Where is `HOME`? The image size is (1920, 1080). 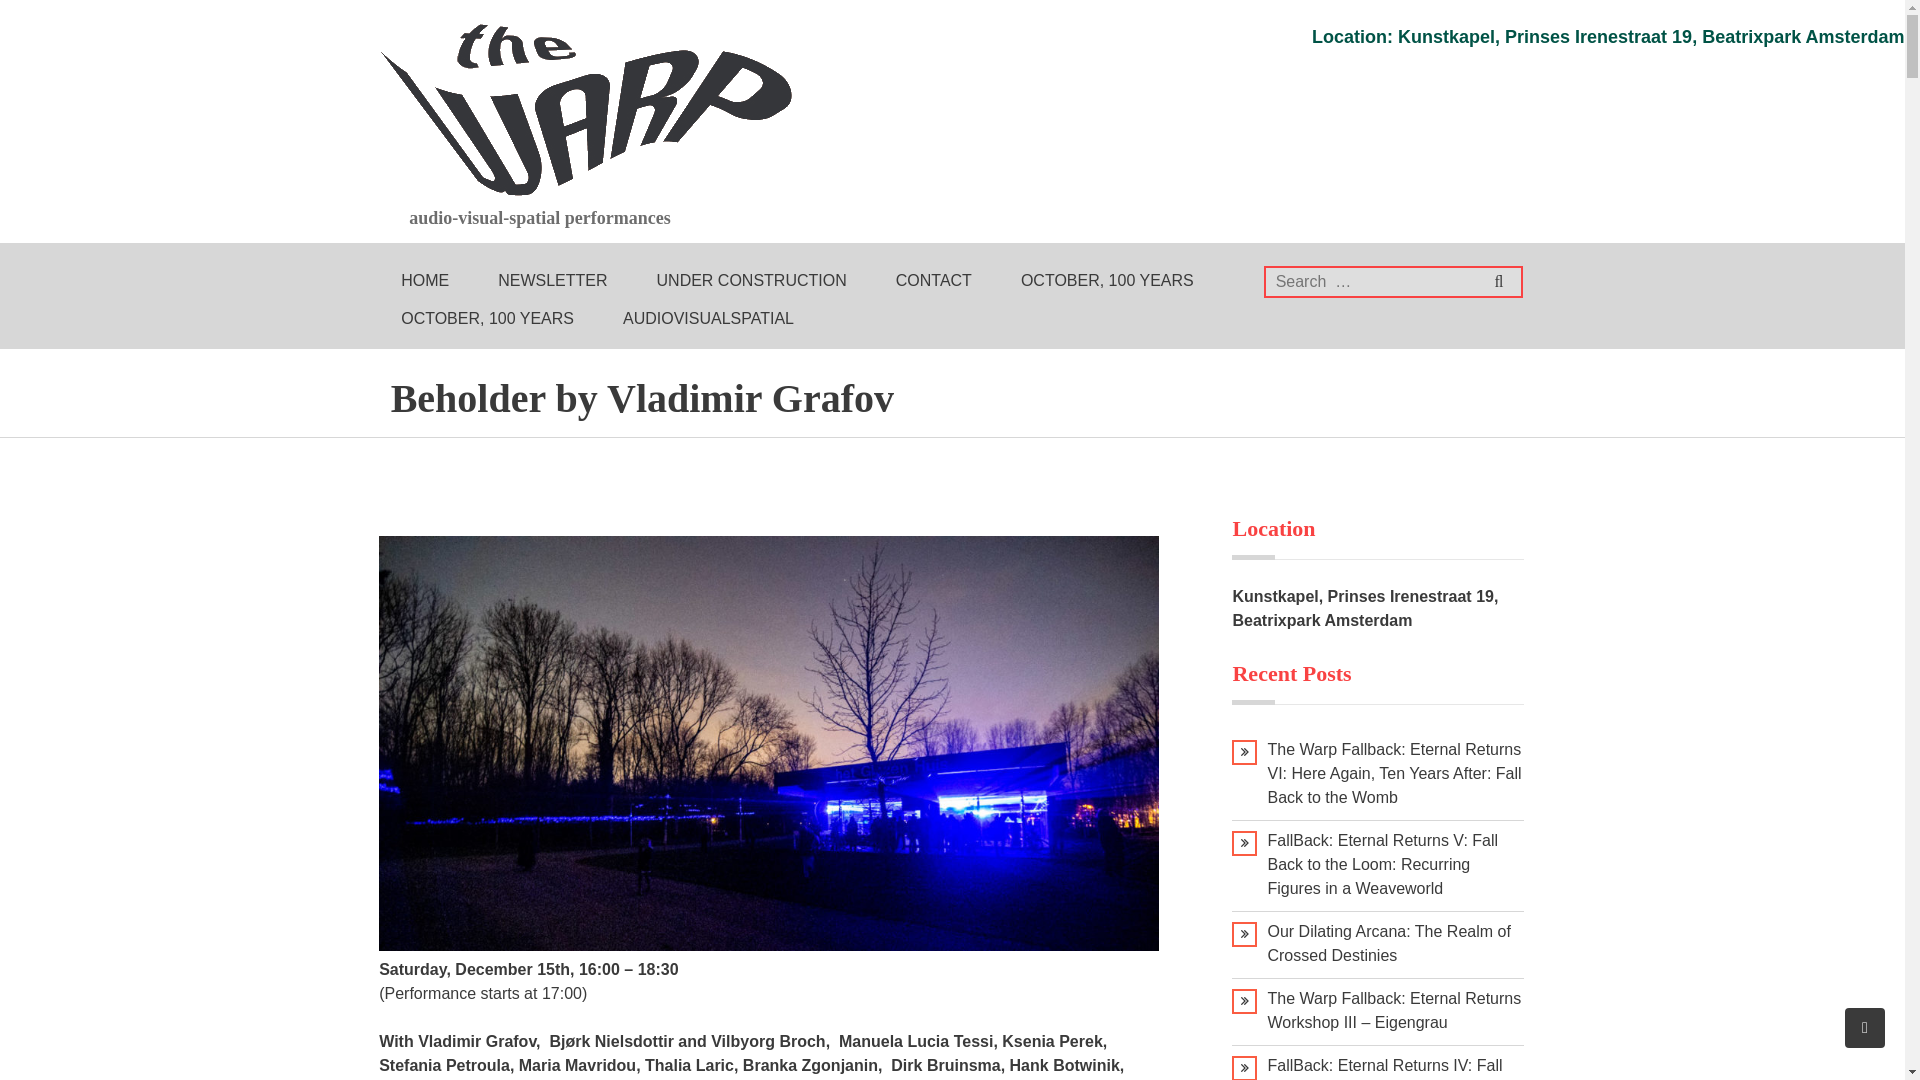
HOME is located at coordinates (424, 281).